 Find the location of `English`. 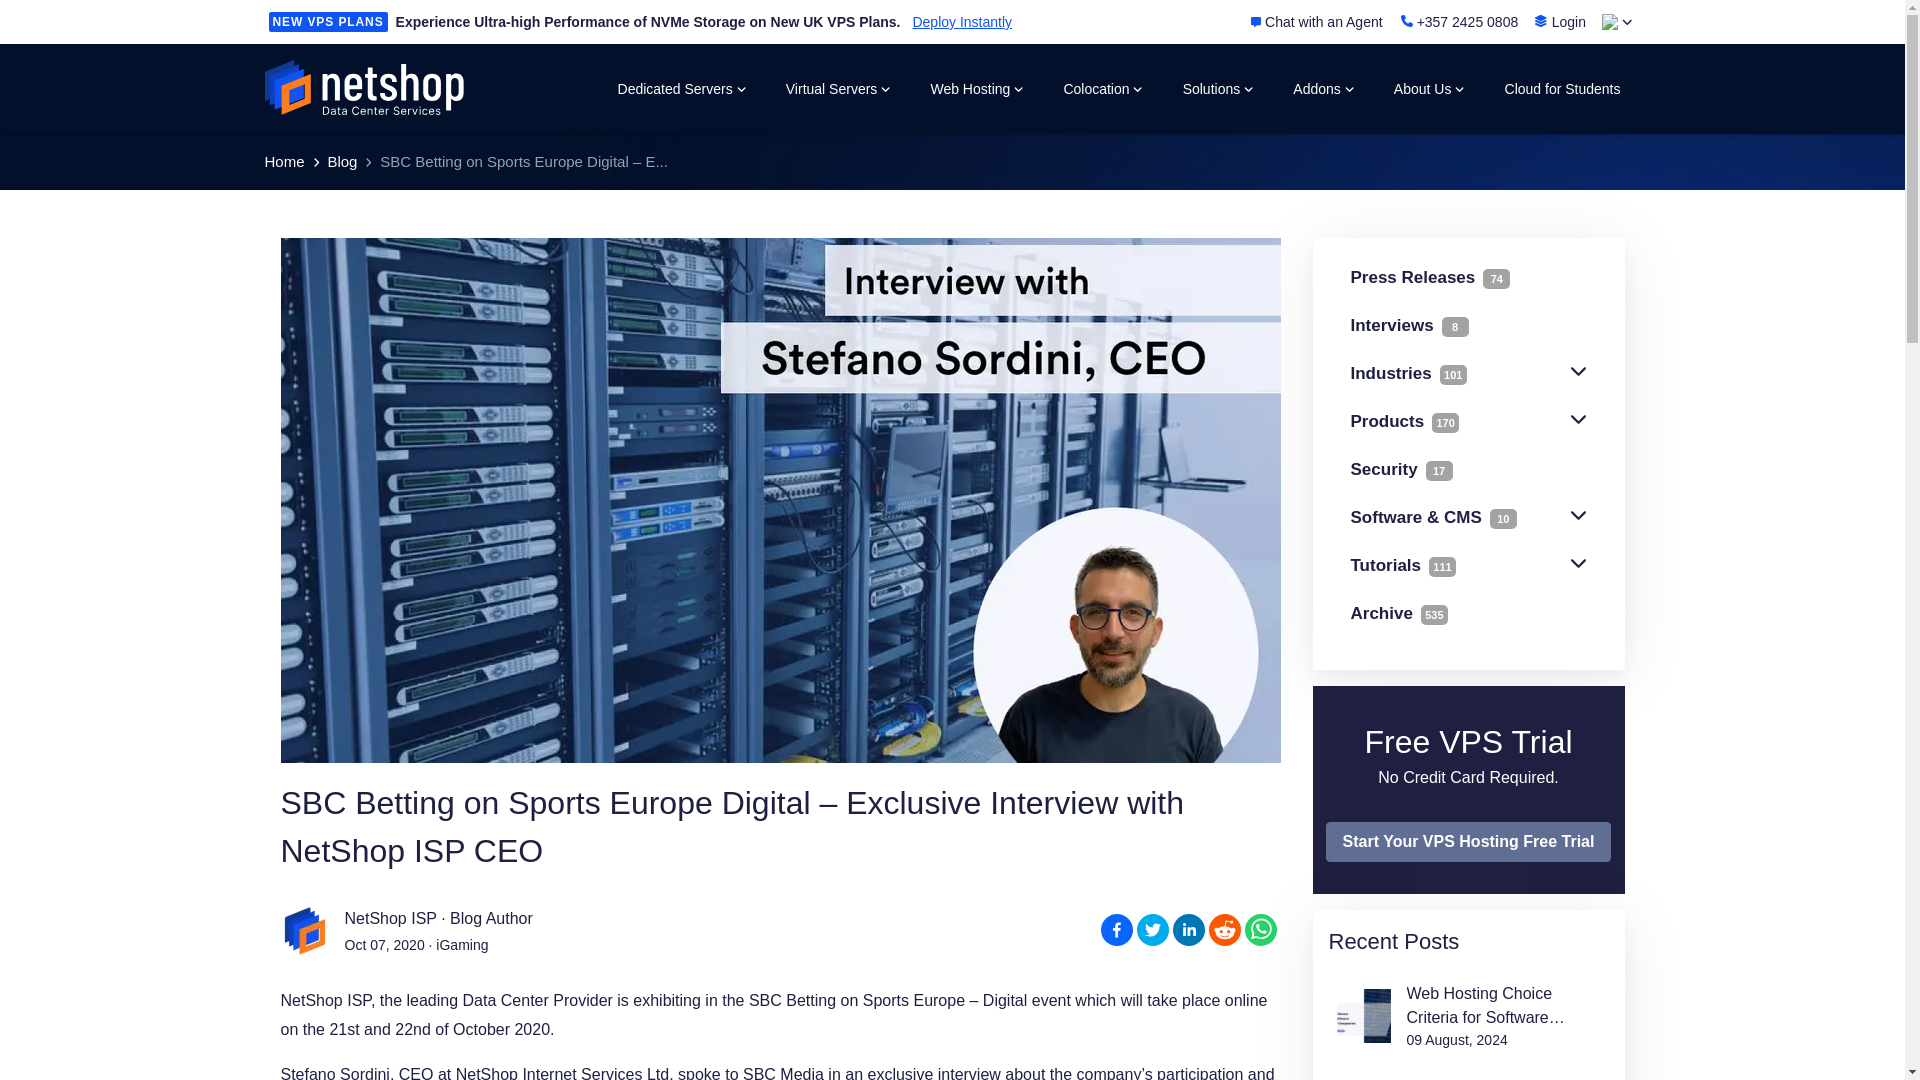

English is located at coordinates (1610, 22).